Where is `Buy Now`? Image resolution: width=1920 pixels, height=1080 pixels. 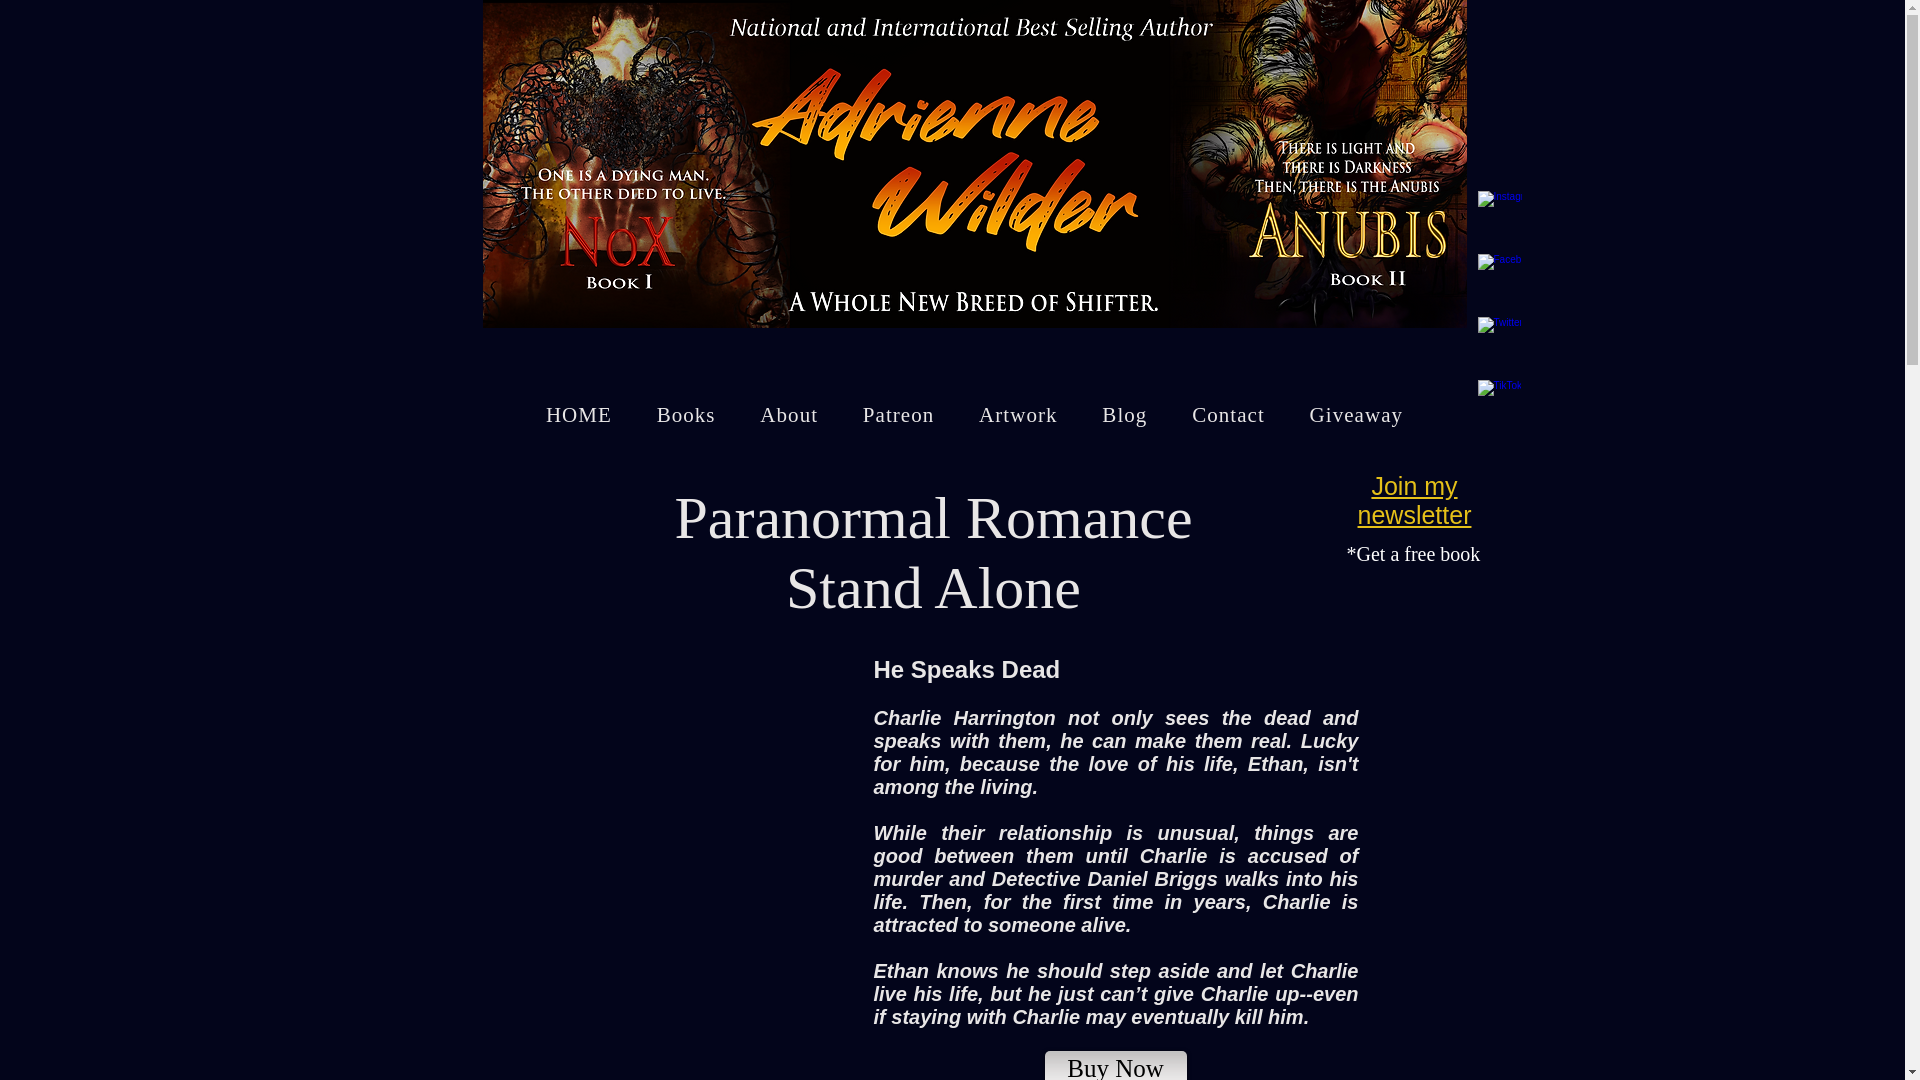 Buy Now is located at coordinates (1115, 1065).